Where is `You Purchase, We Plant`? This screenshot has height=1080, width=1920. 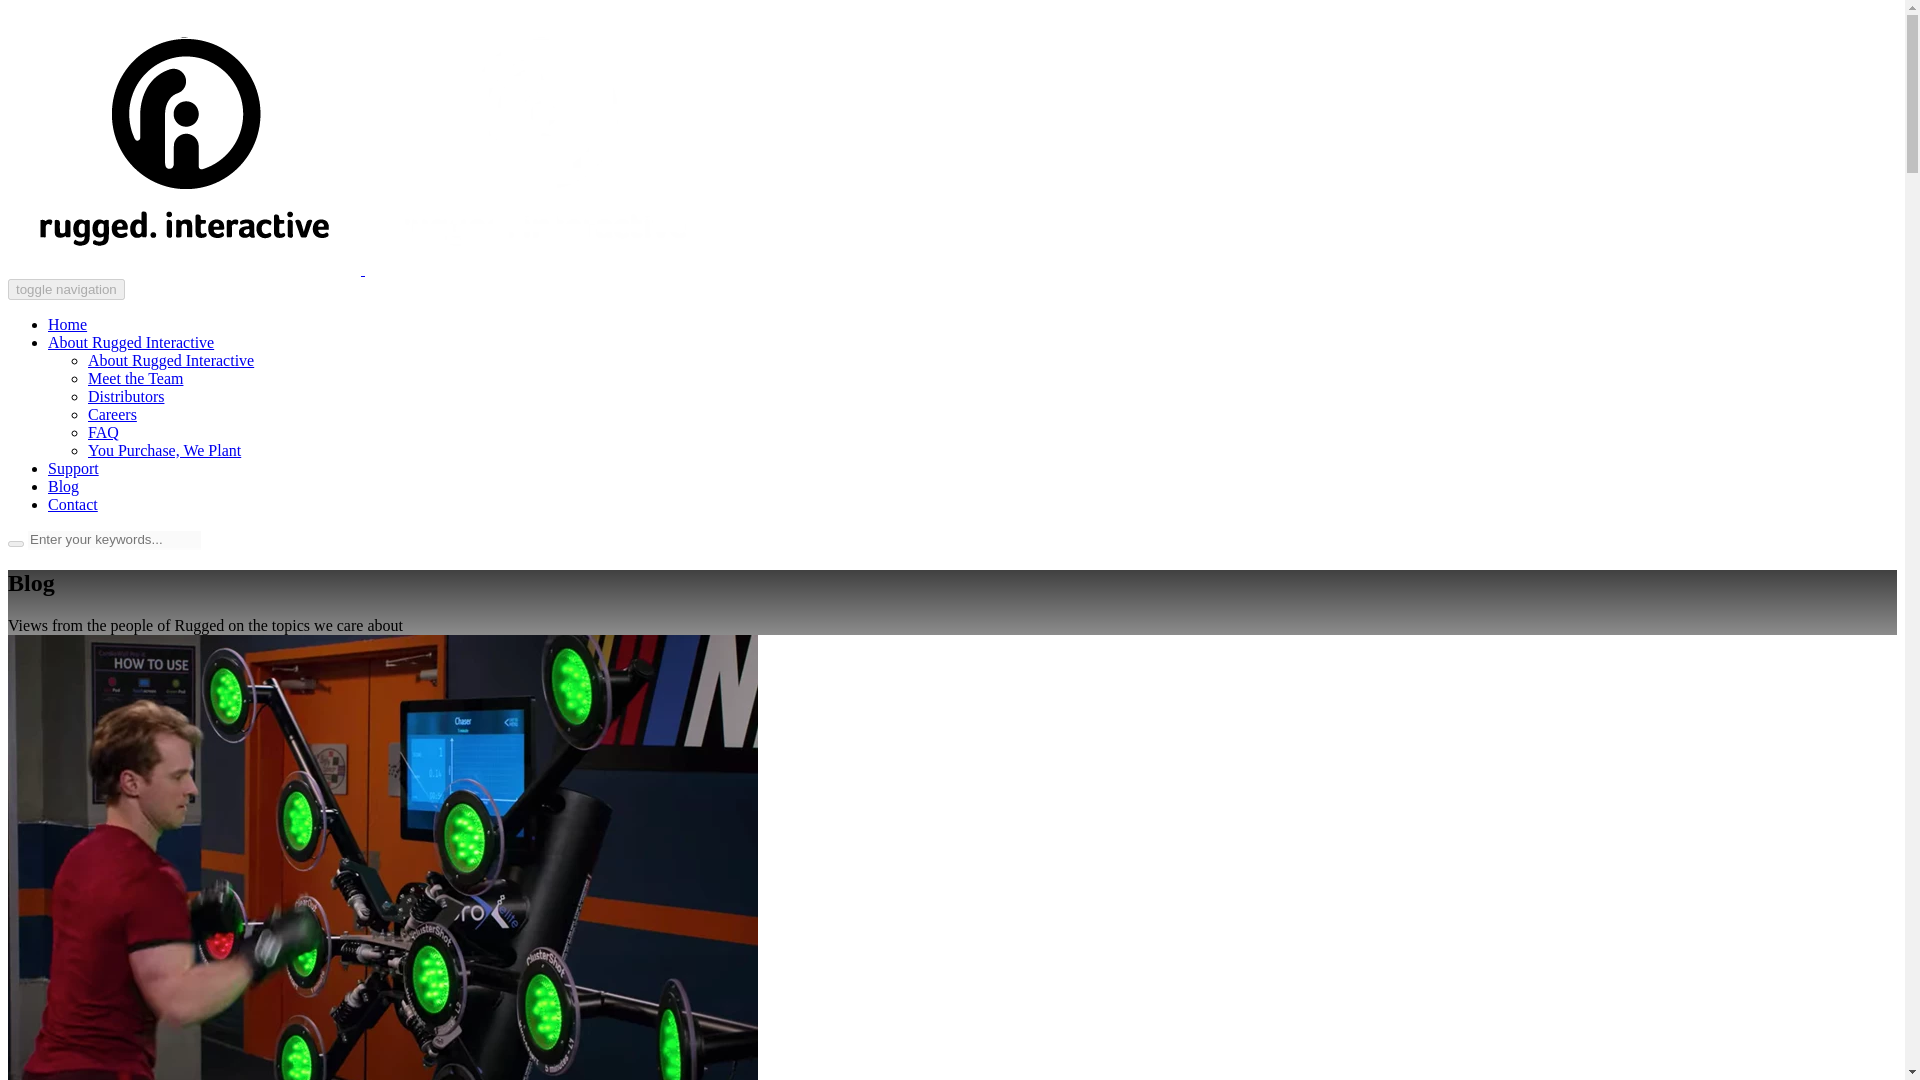
You Purchase, We Plant is located at coordinates (164, 450).